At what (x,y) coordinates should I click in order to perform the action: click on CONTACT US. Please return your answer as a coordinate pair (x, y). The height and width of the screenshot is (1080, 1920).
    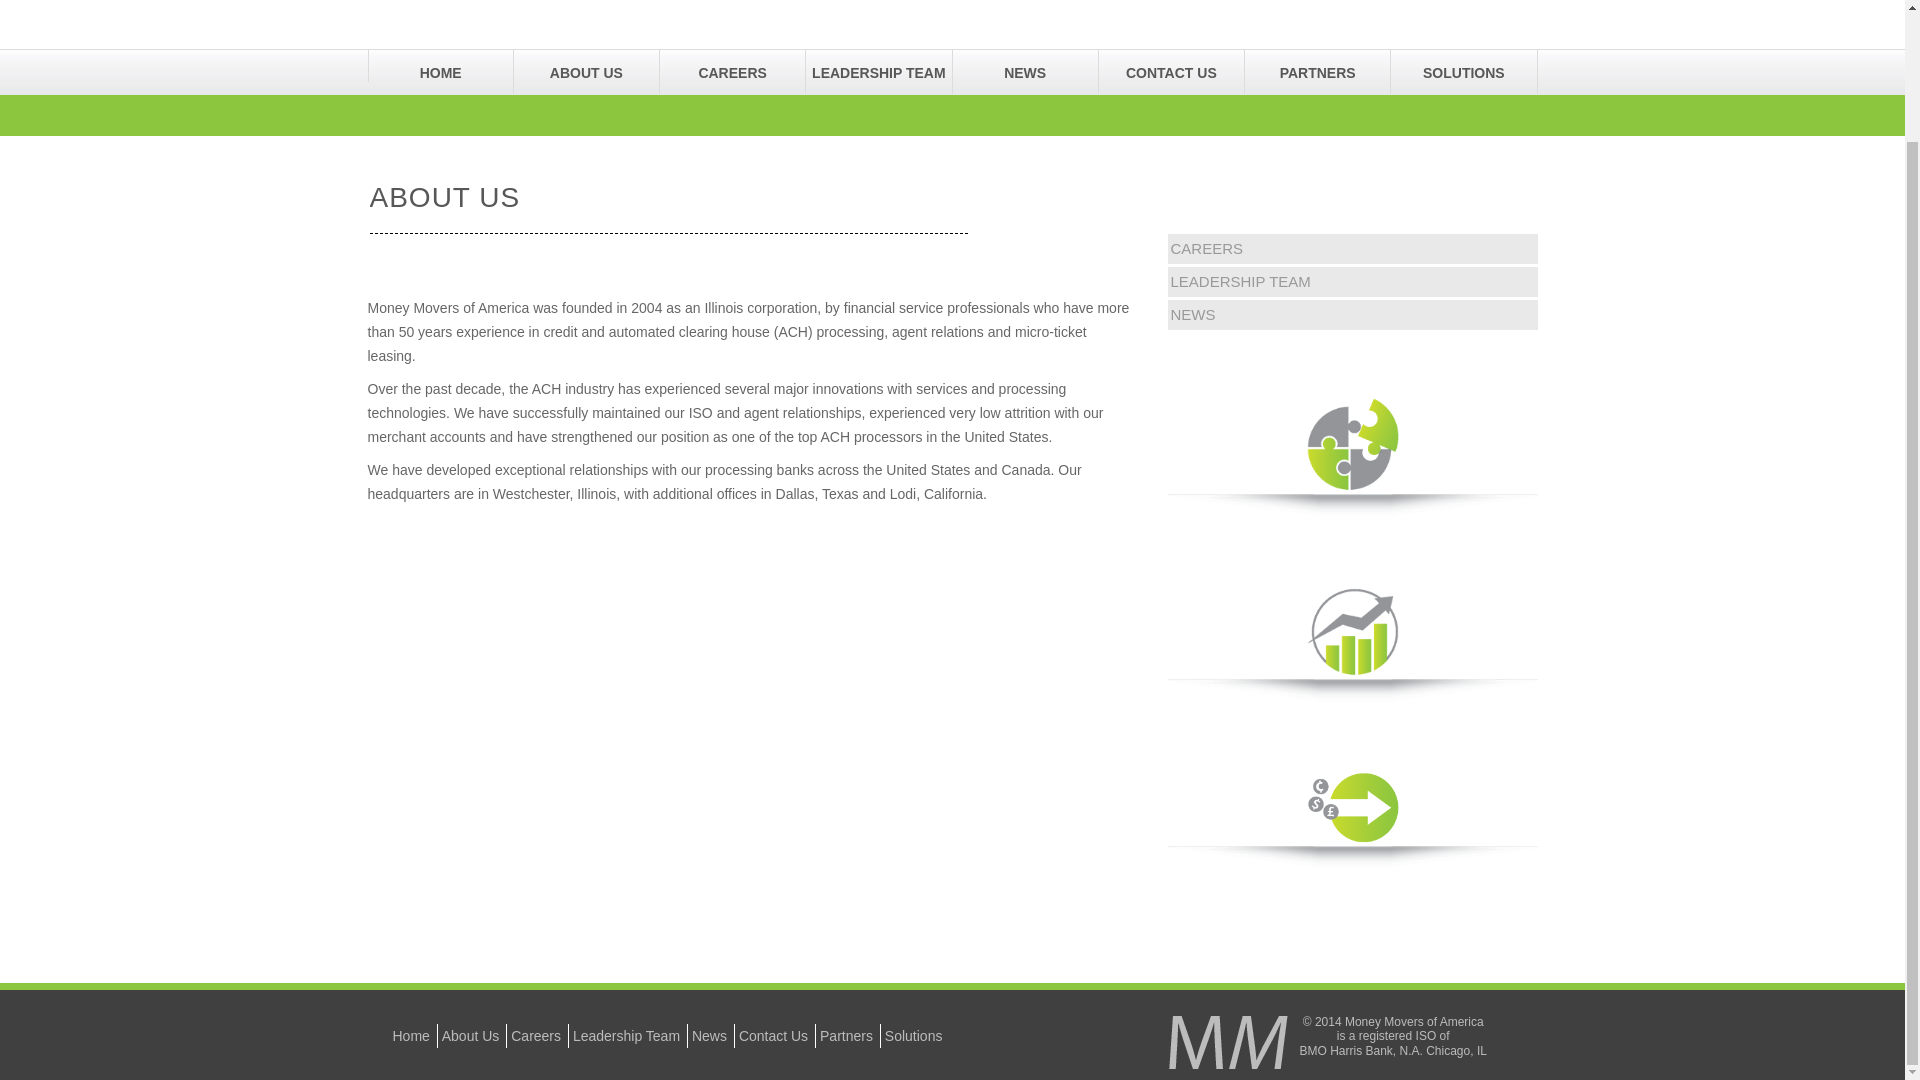
    Looking at the image, I should click on (1171, 66).